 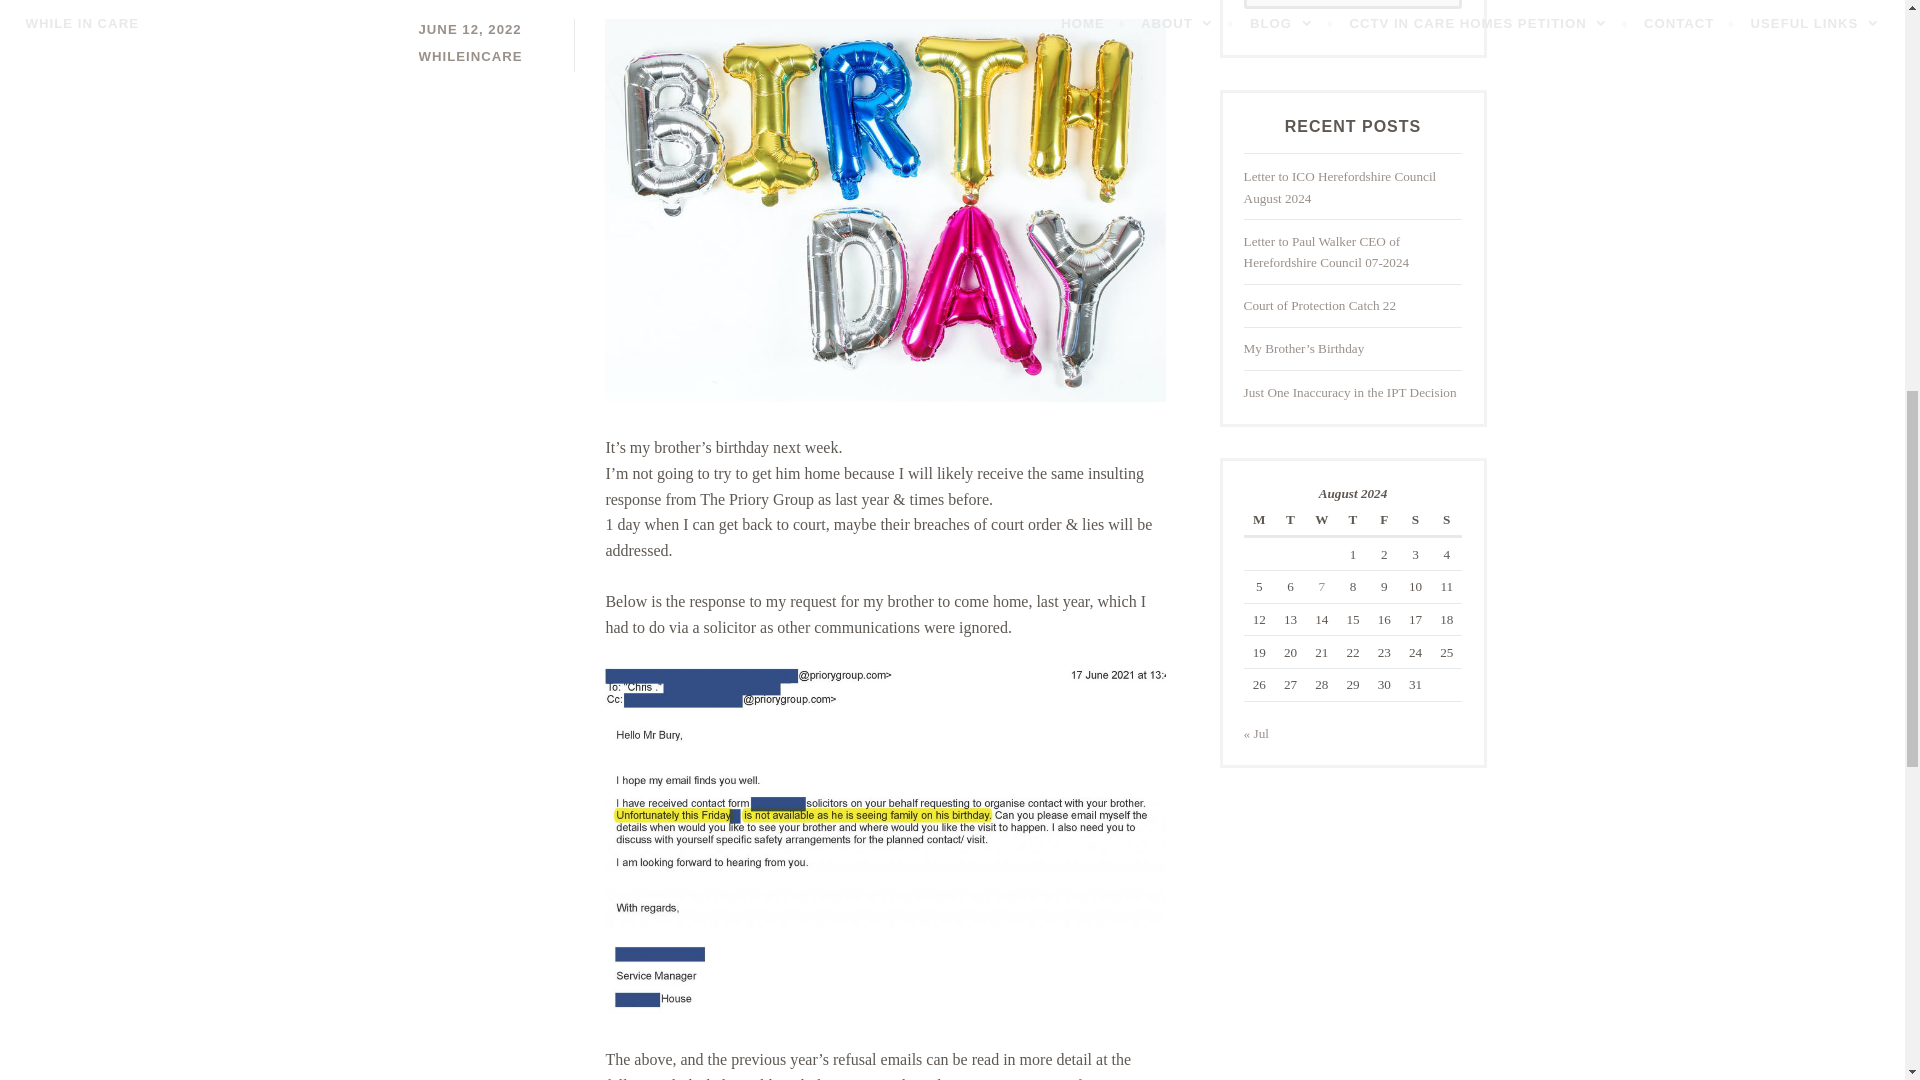 I want to click on WHILEINCARE, so click(x=470, y=56).